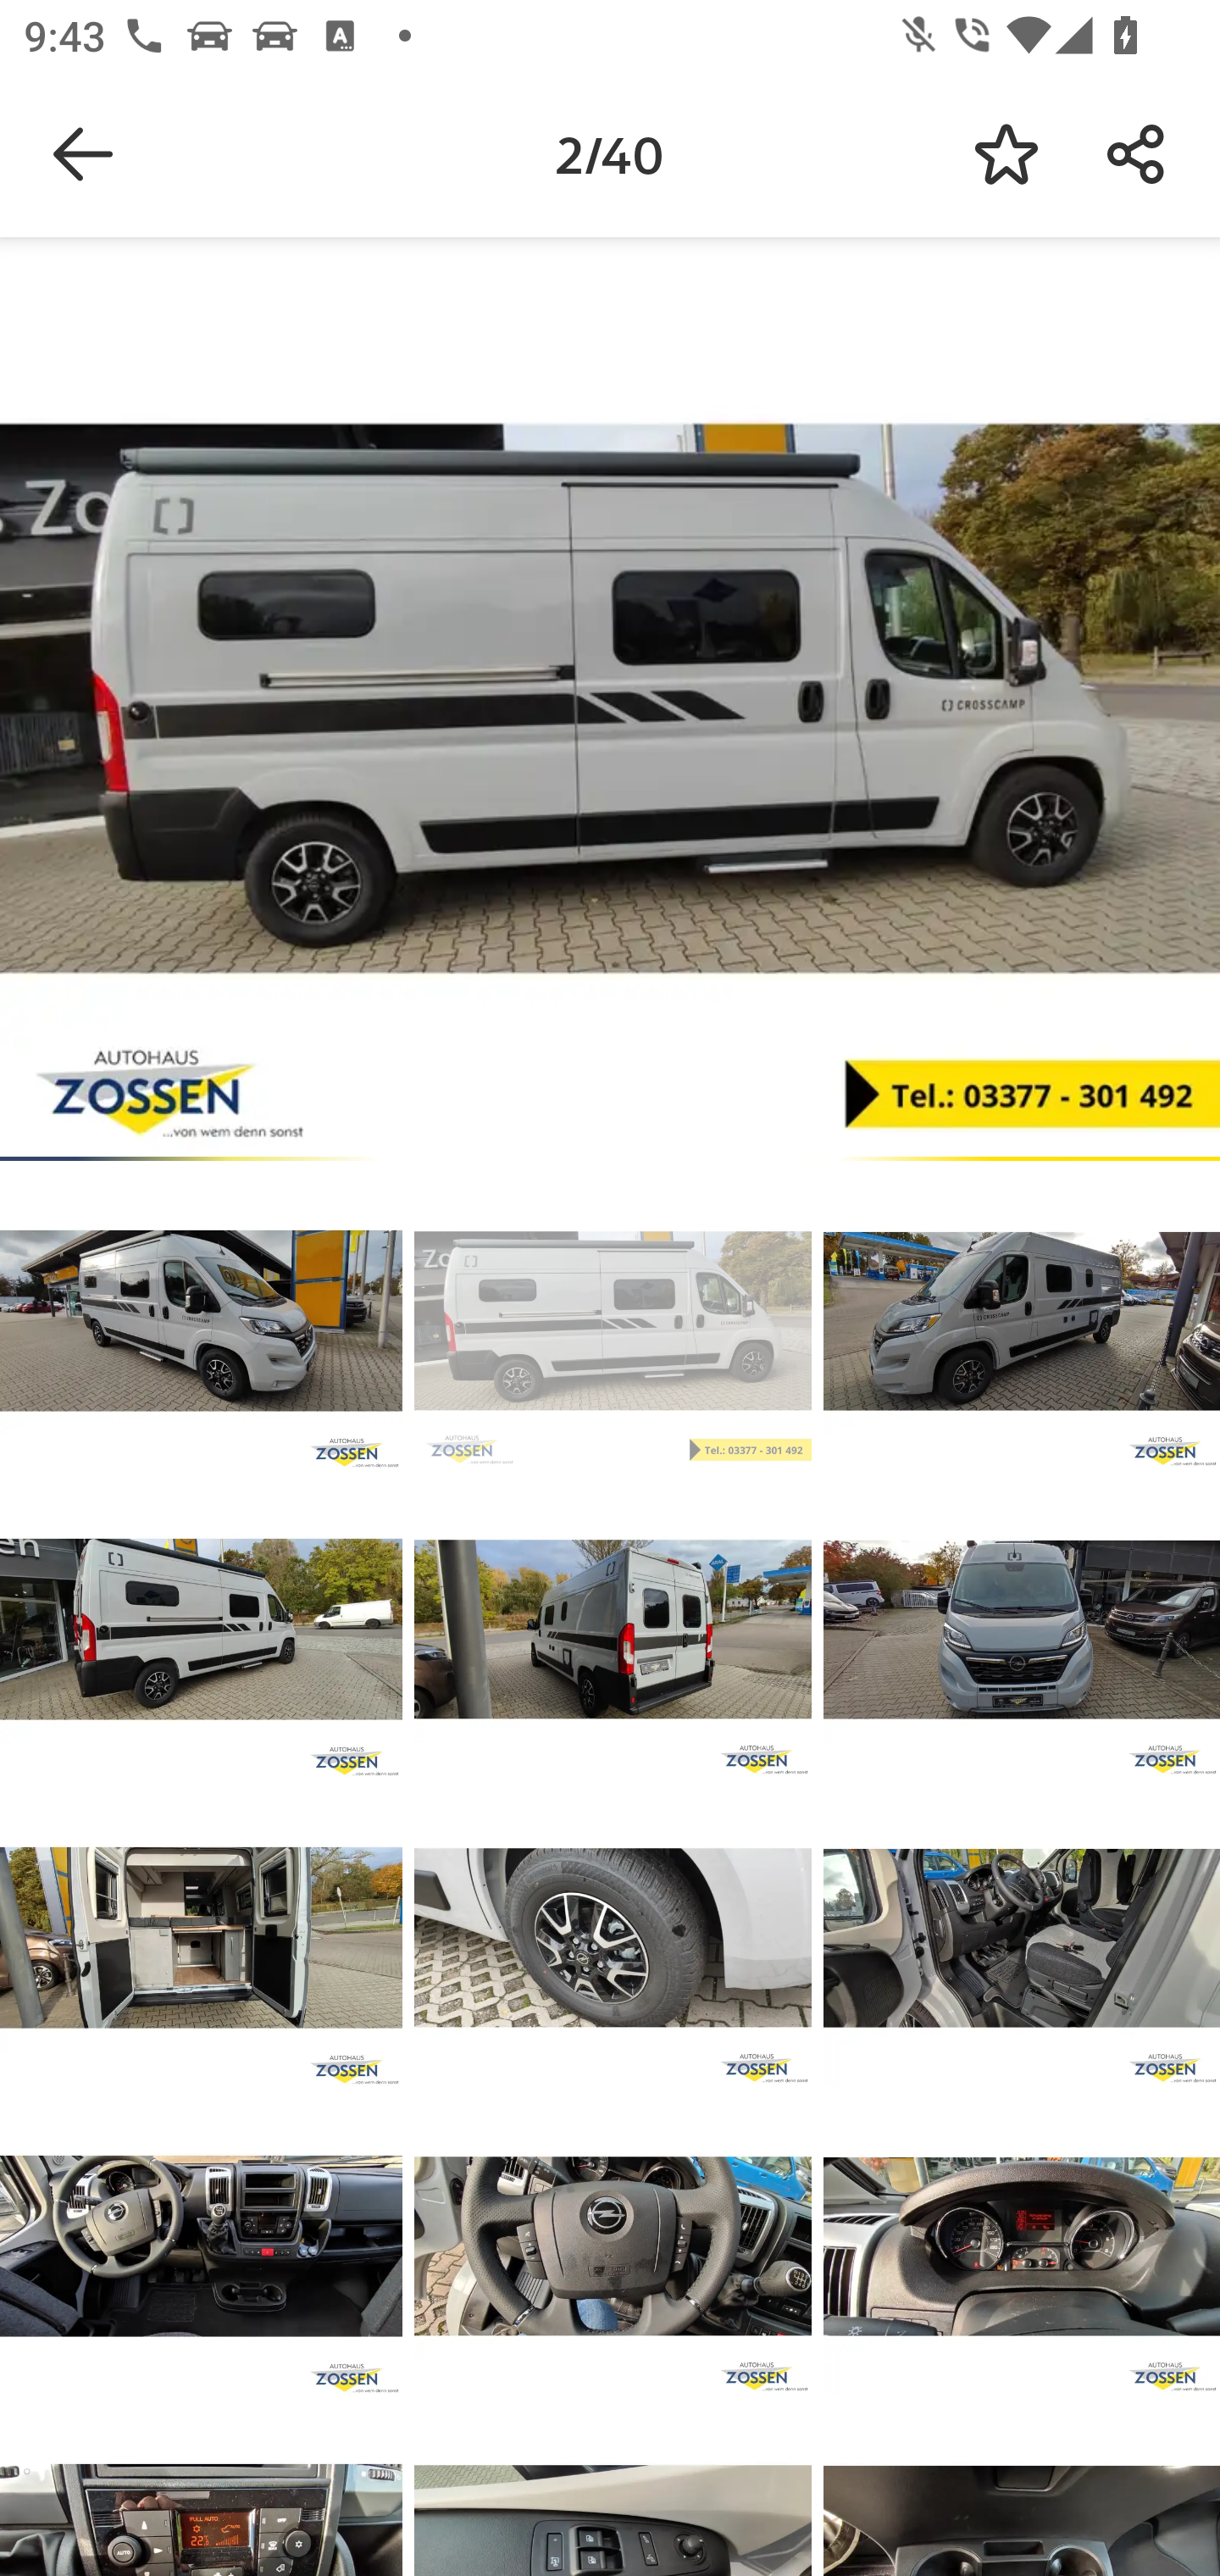 This screenshot has width=1220, height=2576. Describe the element at coordinates (1022, 1320) in the screenshot. I see `image` at that location.